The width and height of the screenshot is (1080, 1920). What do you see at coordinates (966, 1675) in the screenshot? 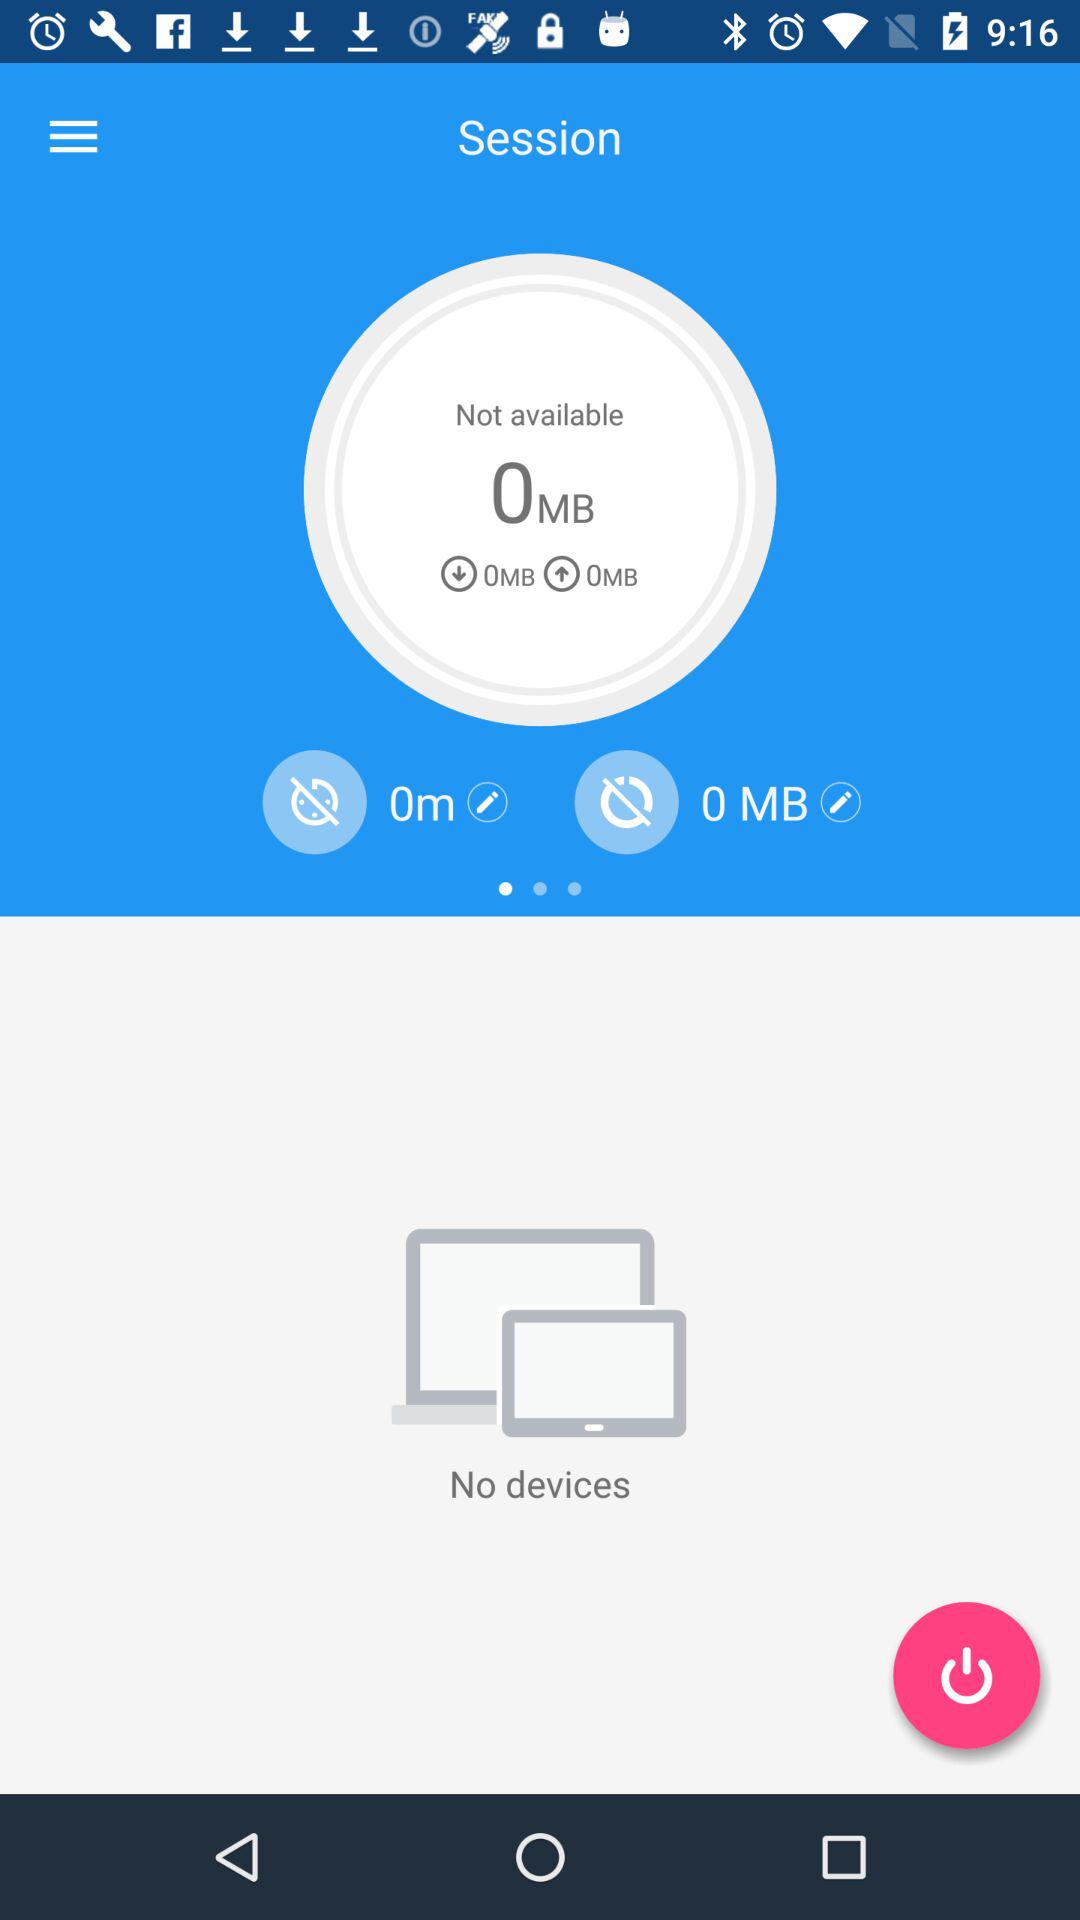
I see `begin recording` at bounding box center [966, 1675].